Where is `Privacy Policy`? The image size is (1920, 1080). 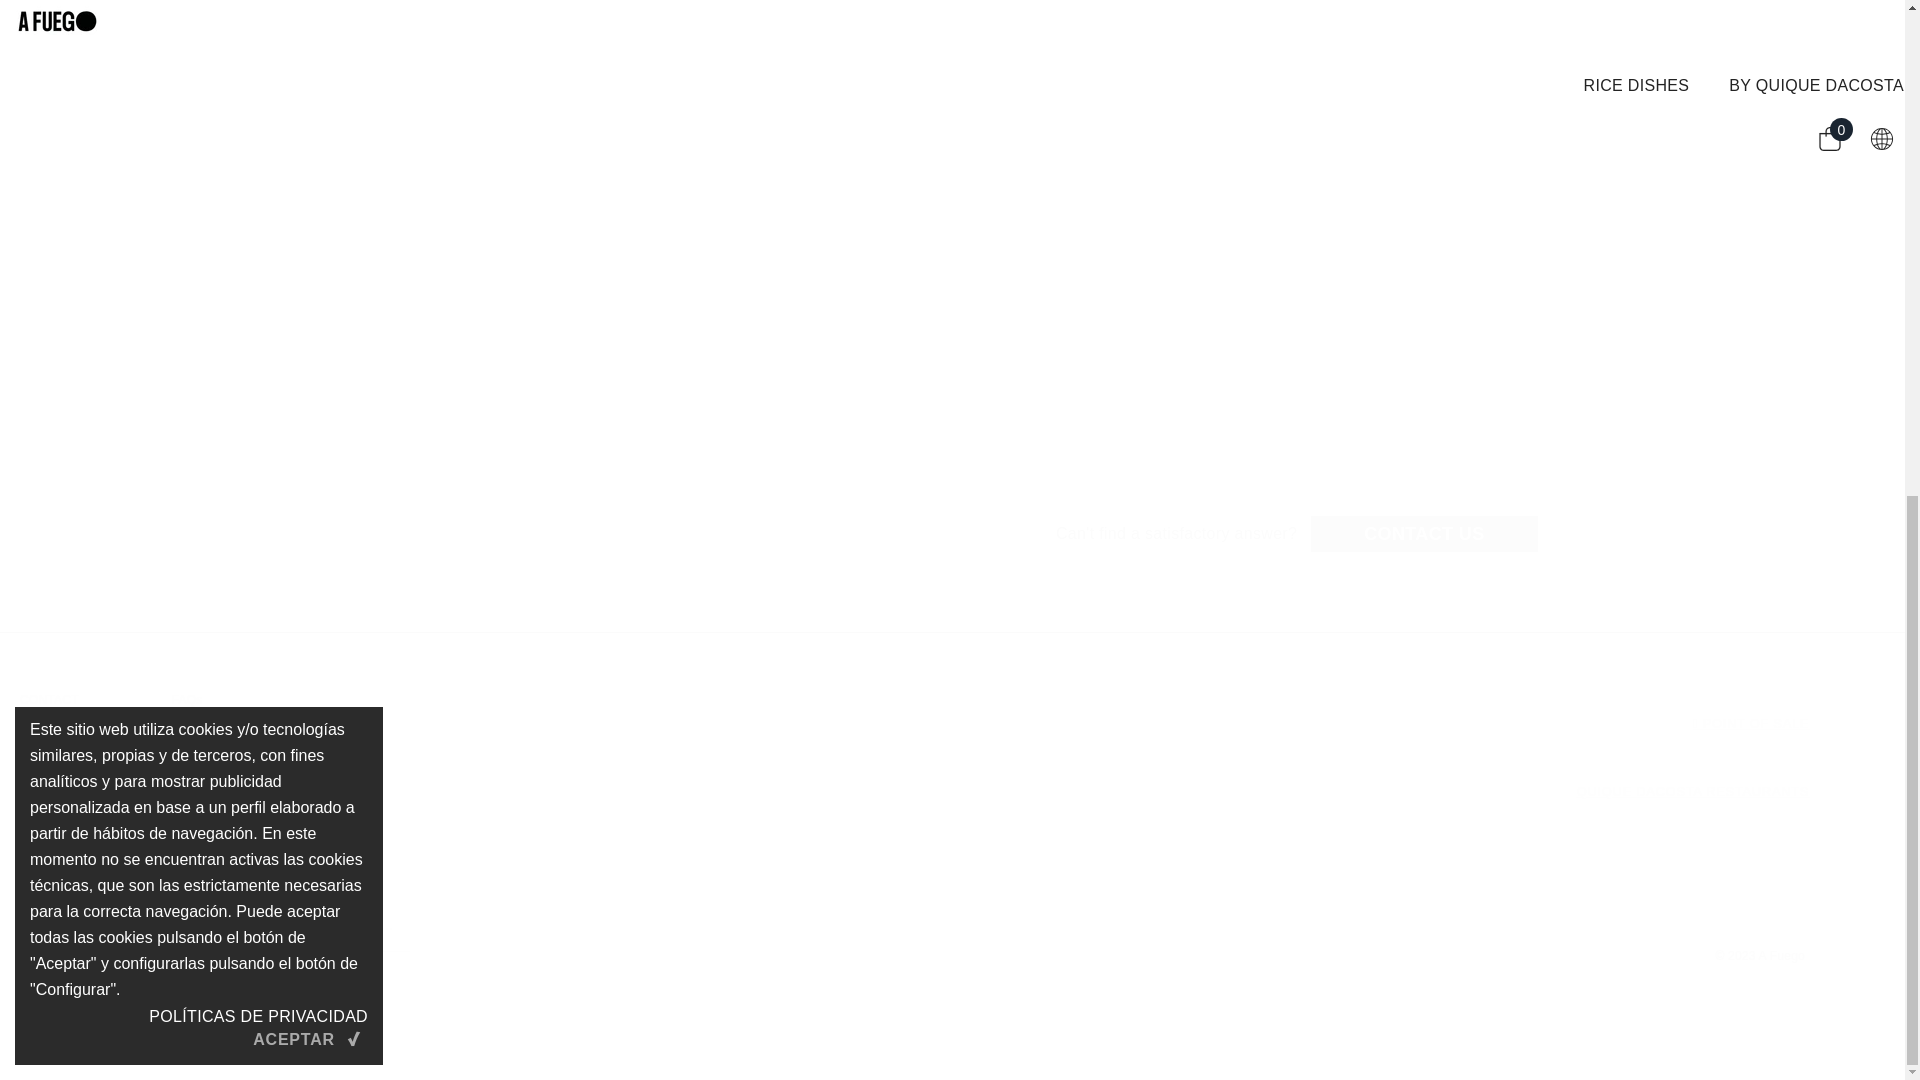 Privacy Policy is located at coordinates (952, 534).